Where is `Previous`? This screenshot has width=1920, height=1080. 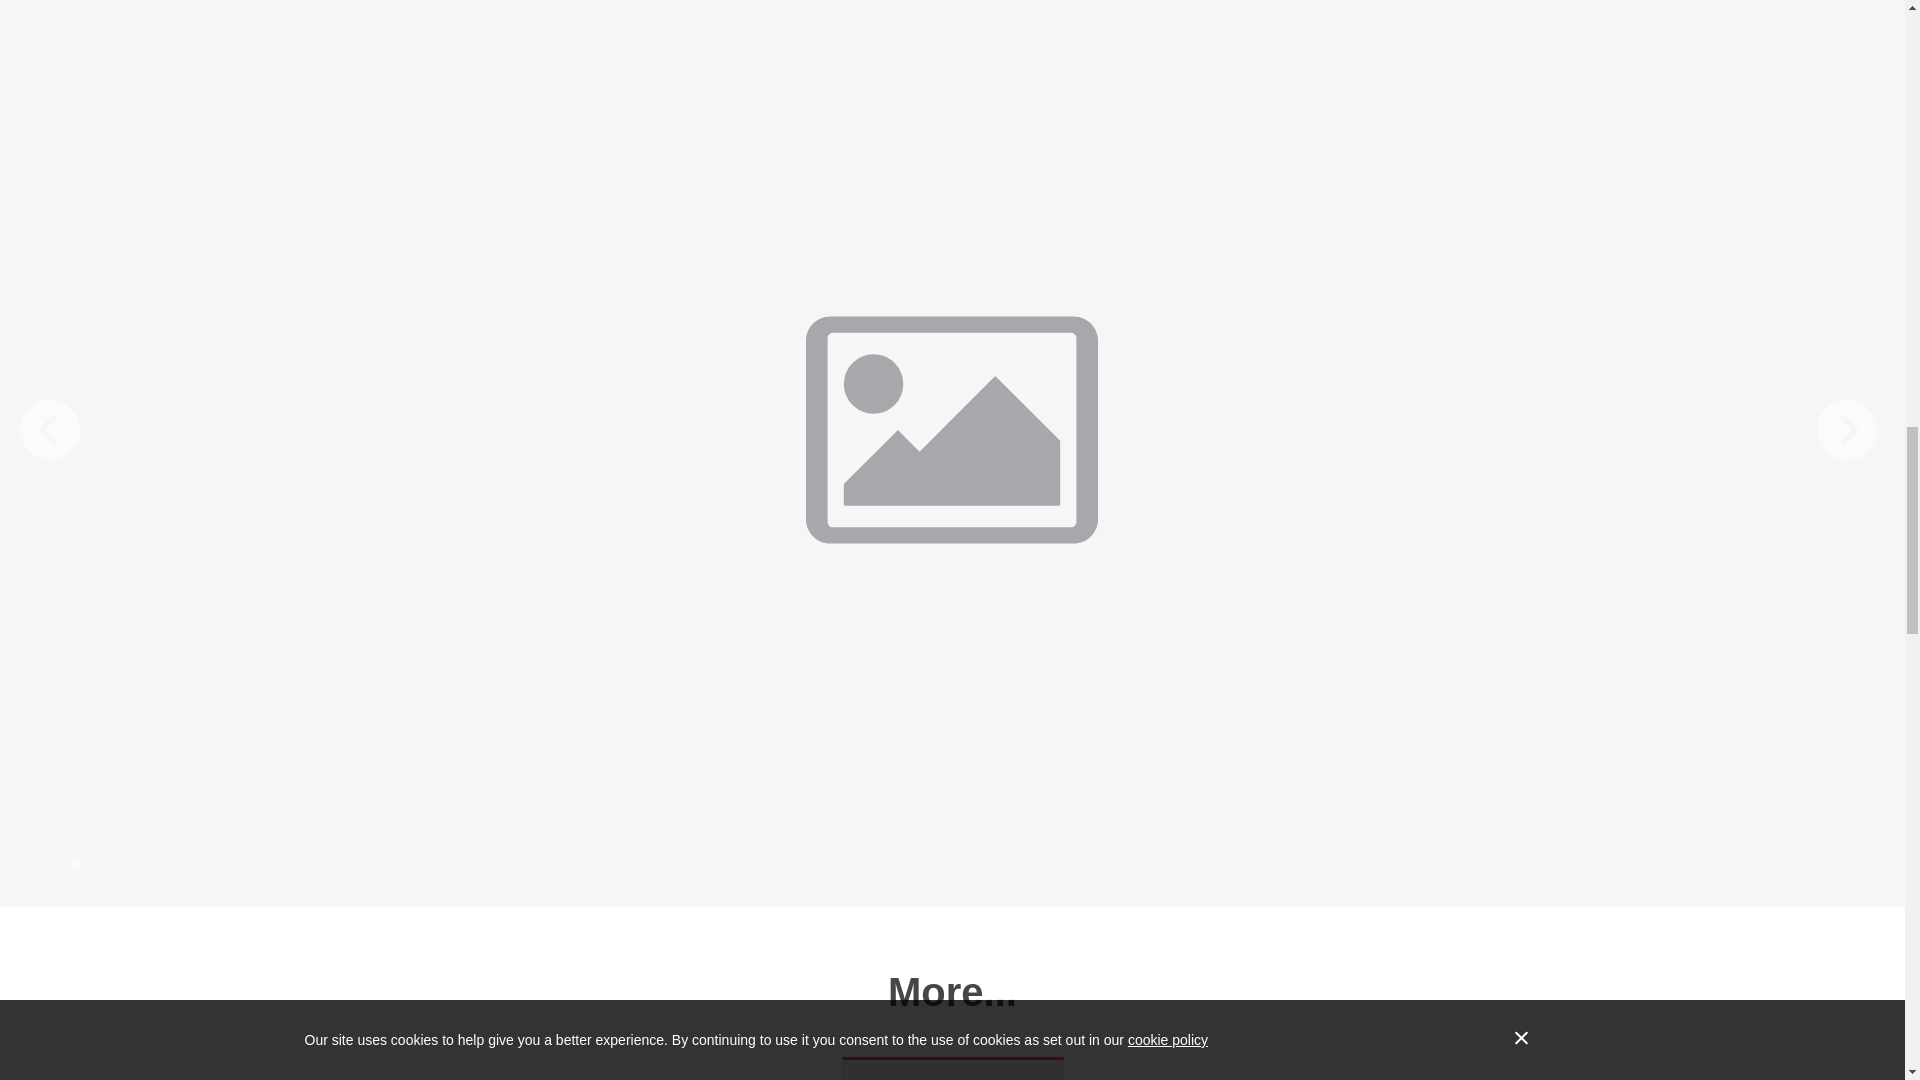
Previous is located at coordinates (50, 430).